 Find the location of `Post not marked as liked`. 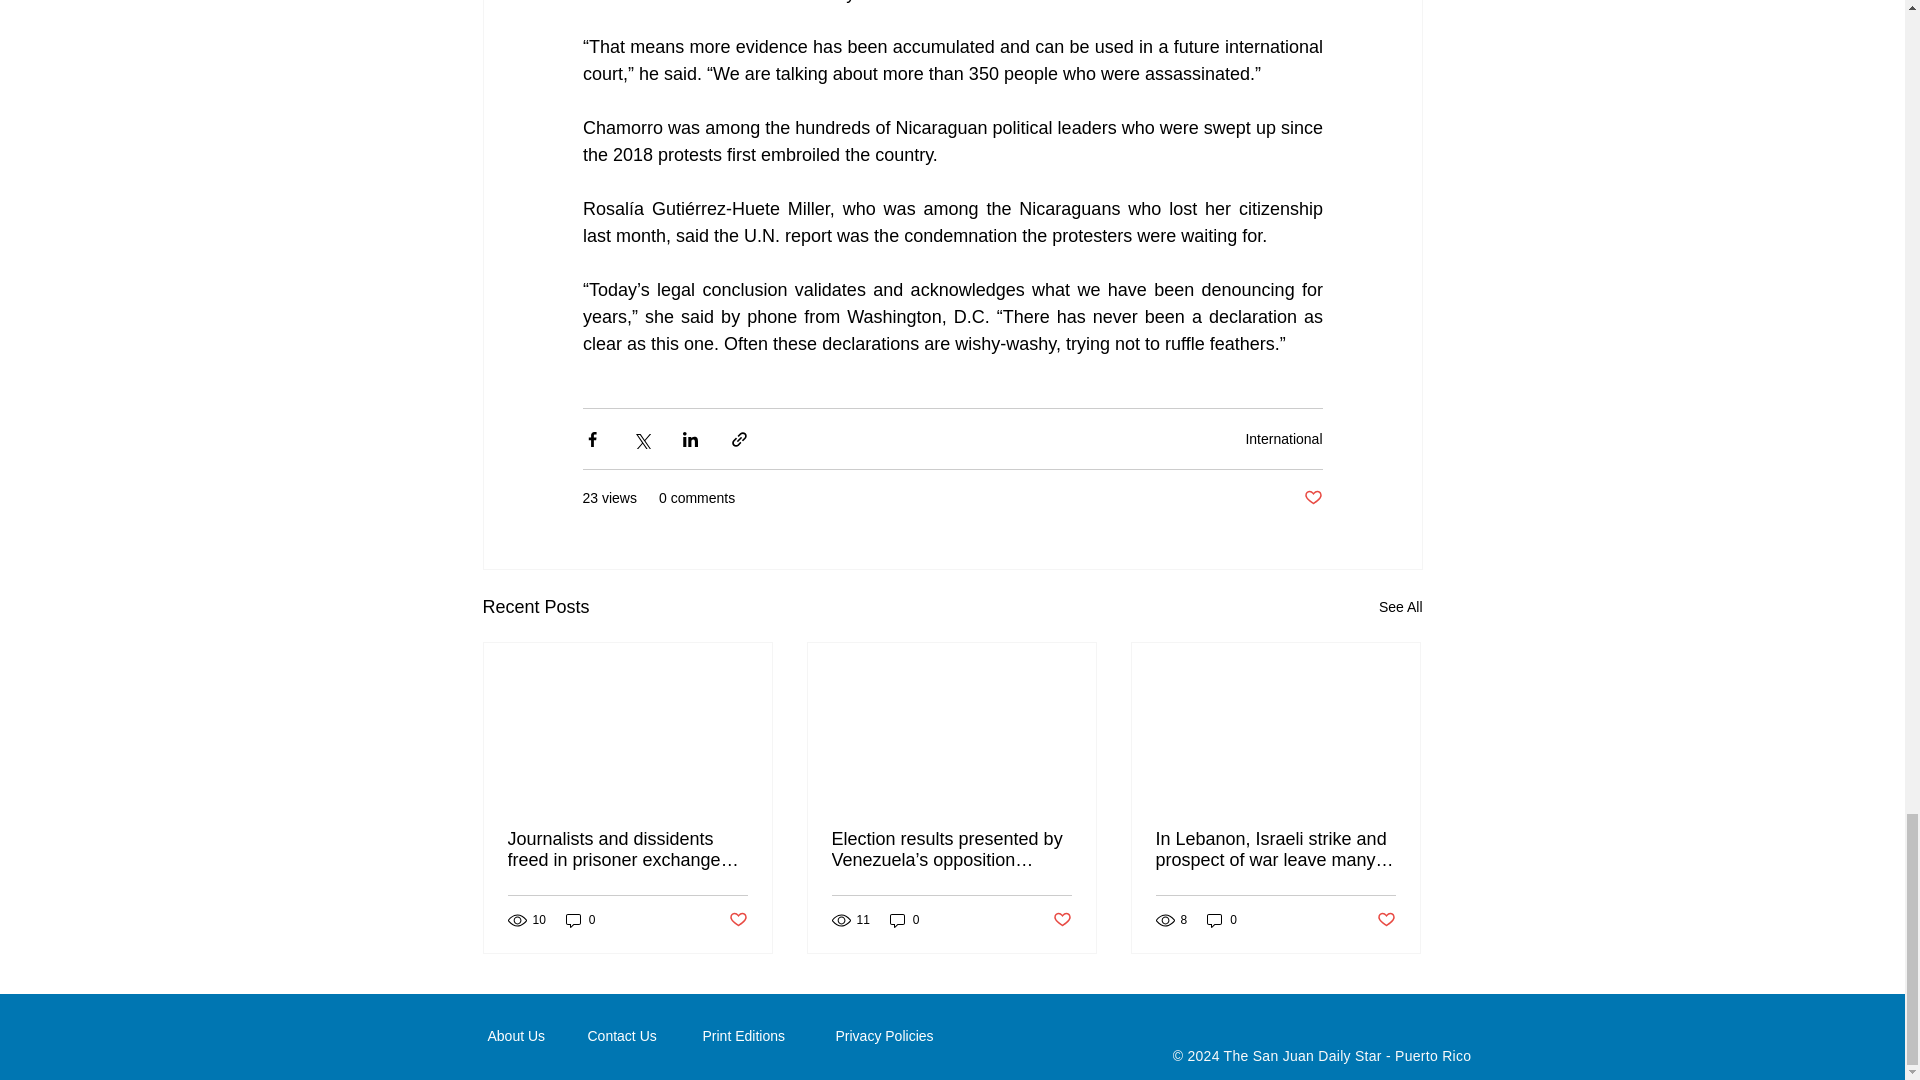

Post not marked as liked is located at coordinates (1312, 498).